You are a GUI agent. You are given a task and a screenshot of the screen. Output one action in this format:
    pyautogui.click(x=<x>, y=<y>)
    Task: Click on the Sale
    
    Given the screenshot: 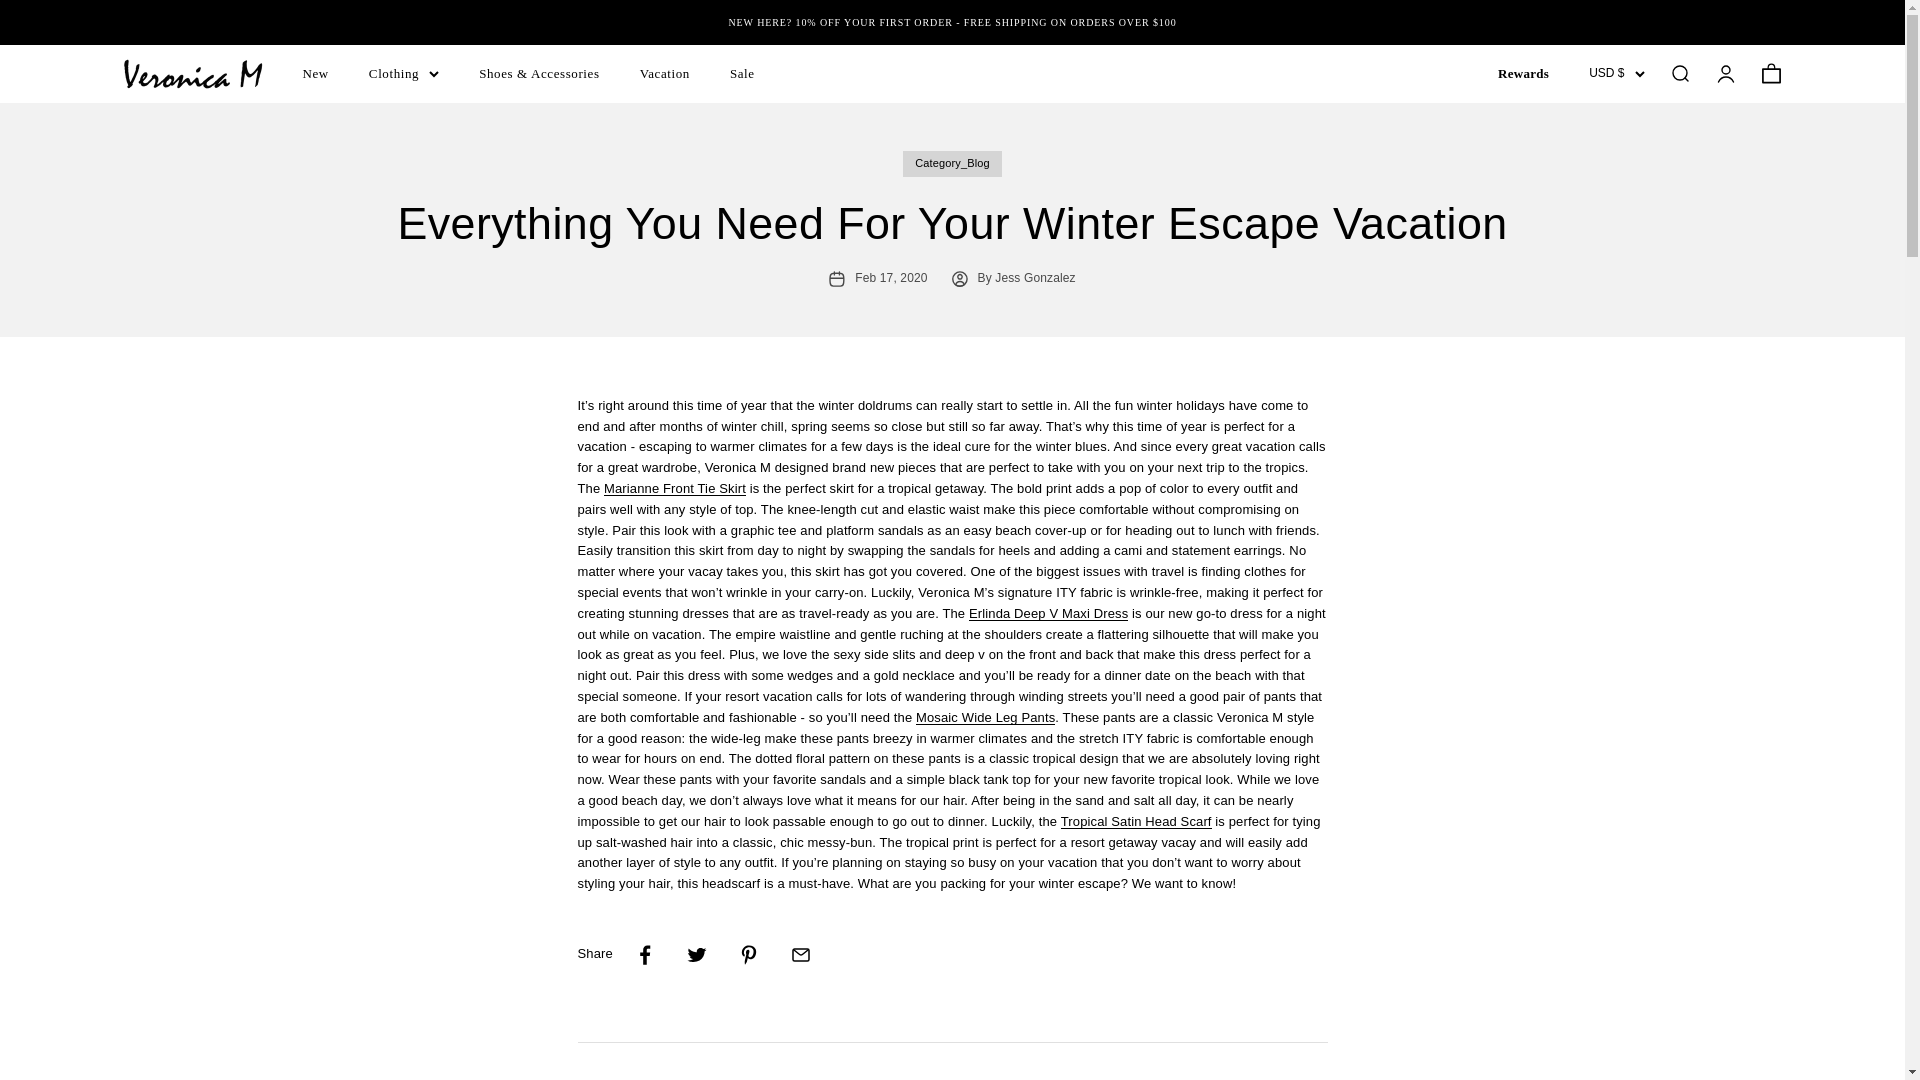 What is the action you would take?
    pyautogui.click(x=742, y=73)
    